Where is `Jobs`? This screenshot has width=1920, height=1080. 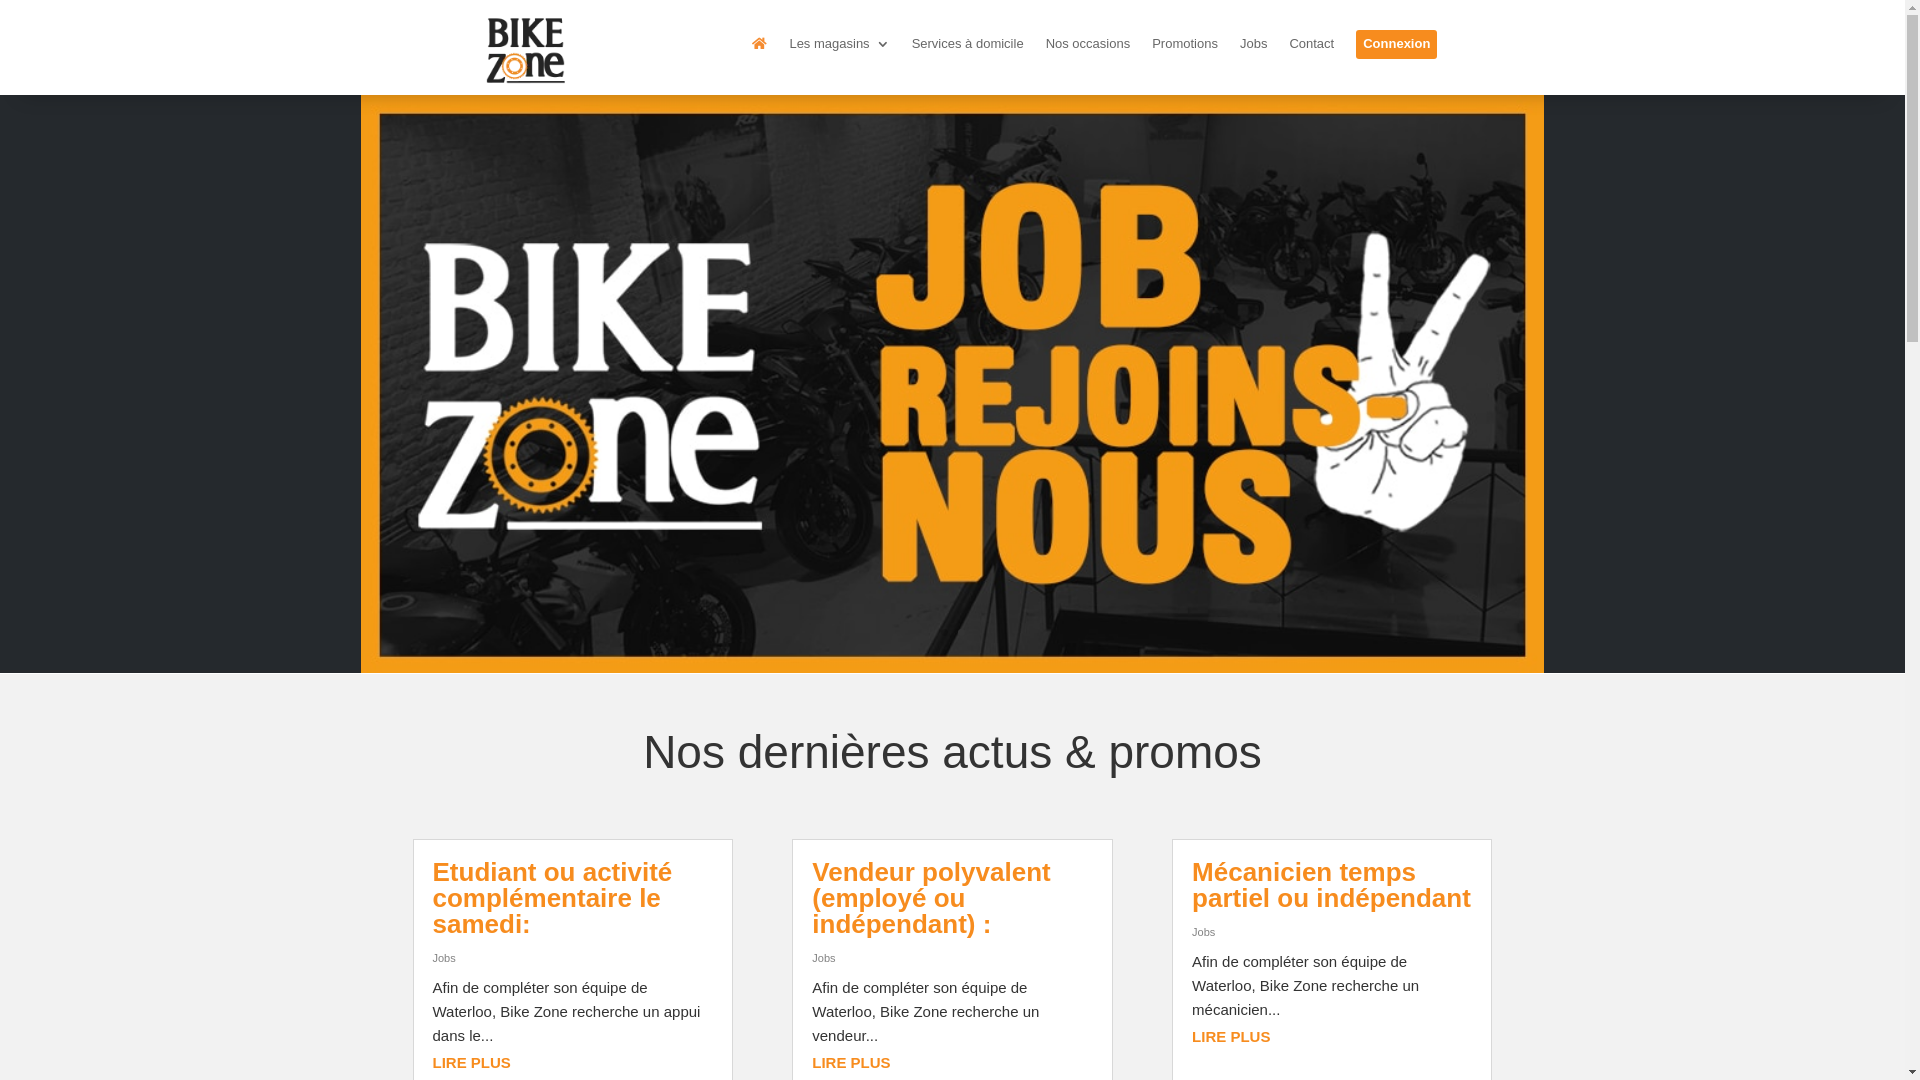 Jobs is located at coordinates (1254, 48).